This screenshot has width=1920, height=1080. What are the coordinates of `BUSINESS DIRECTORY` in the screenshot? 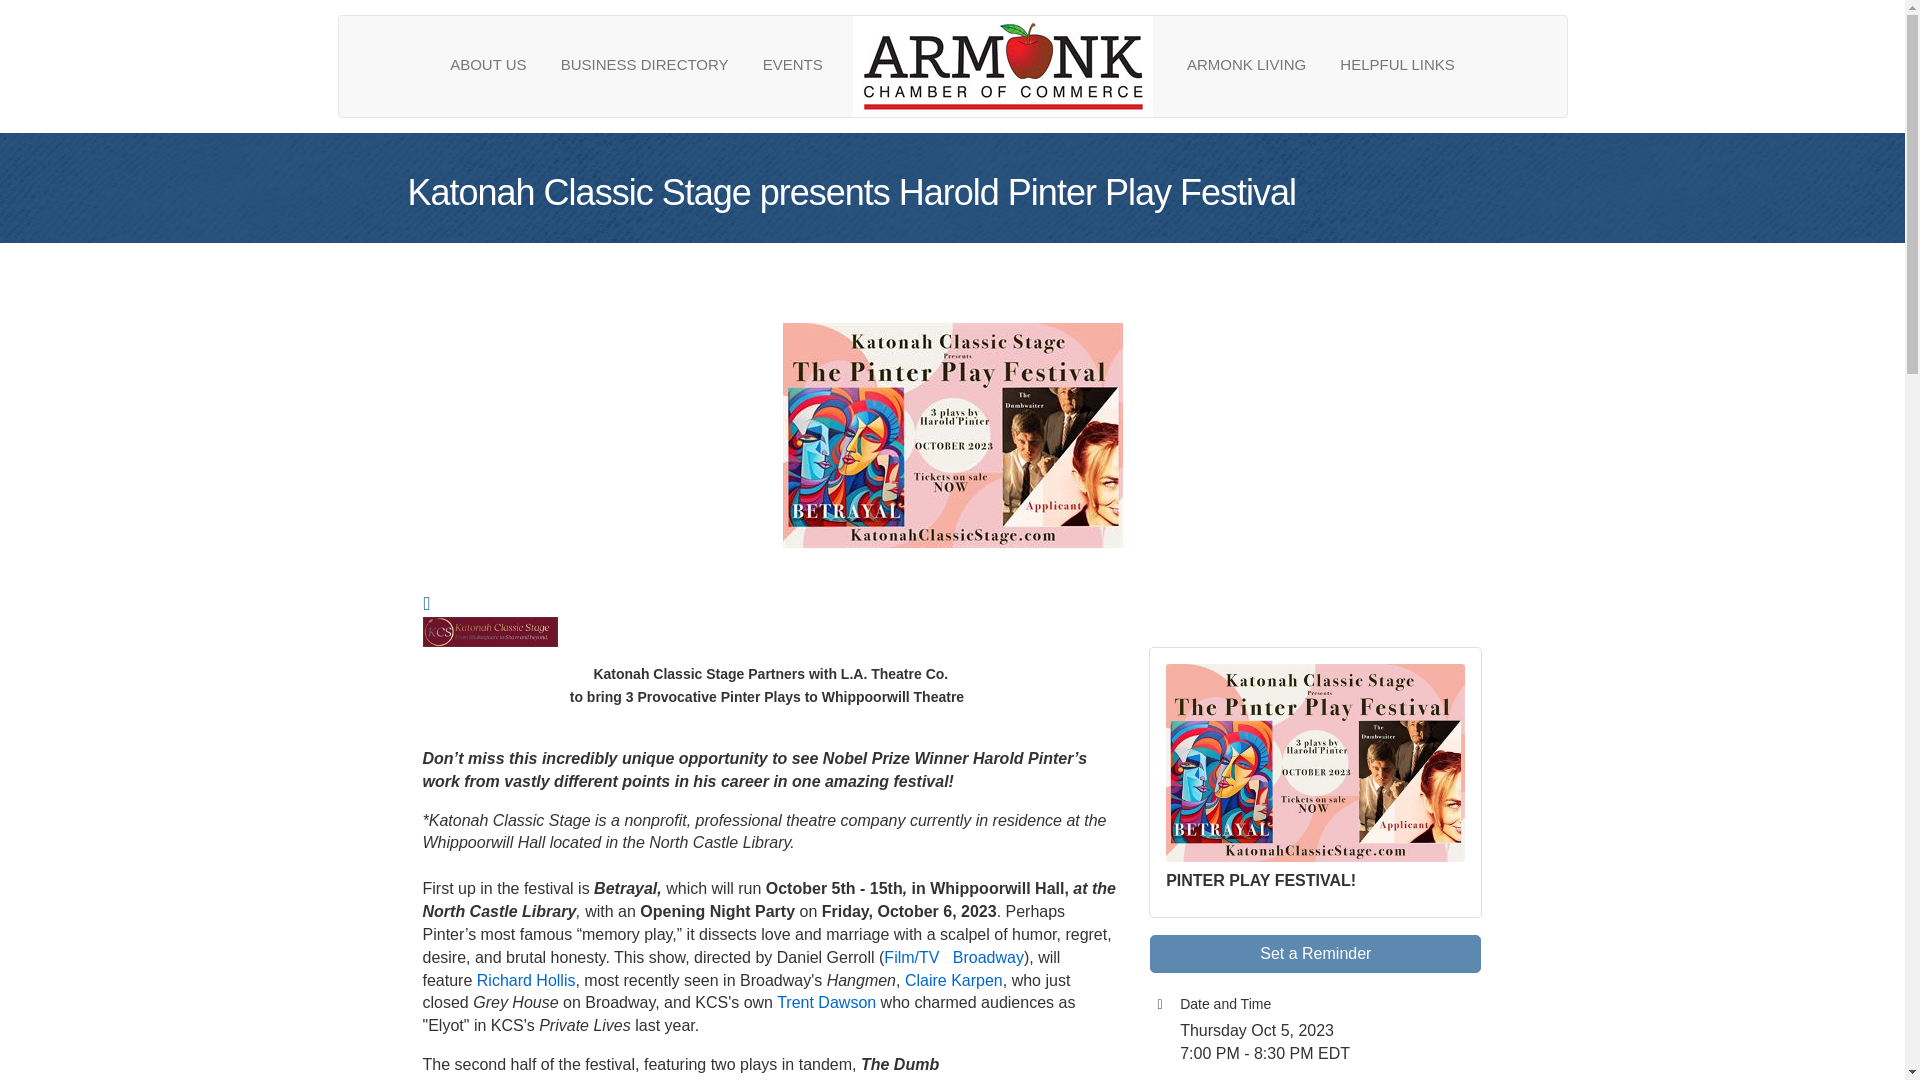 It's located at (644, 64).